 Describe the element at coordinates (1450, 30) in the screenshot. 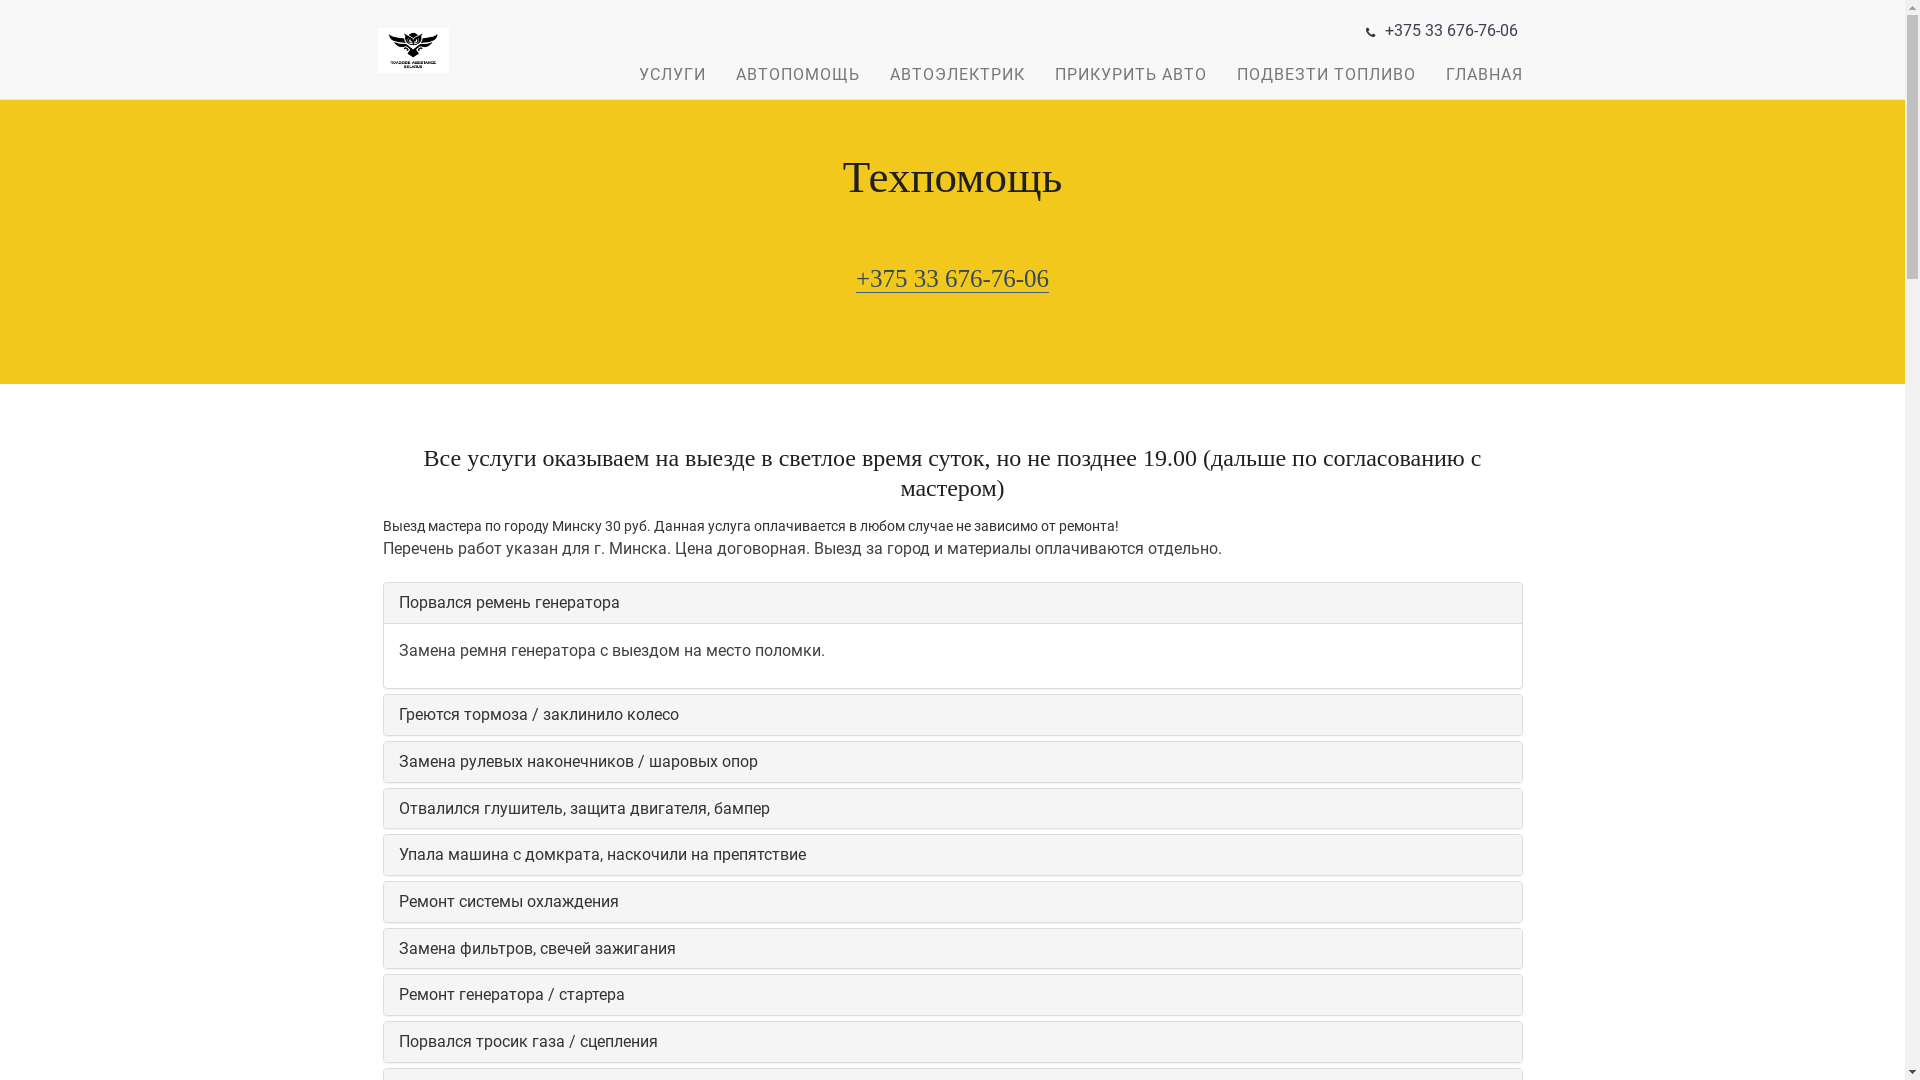

I see `+375 33 676-76-06` at that location.